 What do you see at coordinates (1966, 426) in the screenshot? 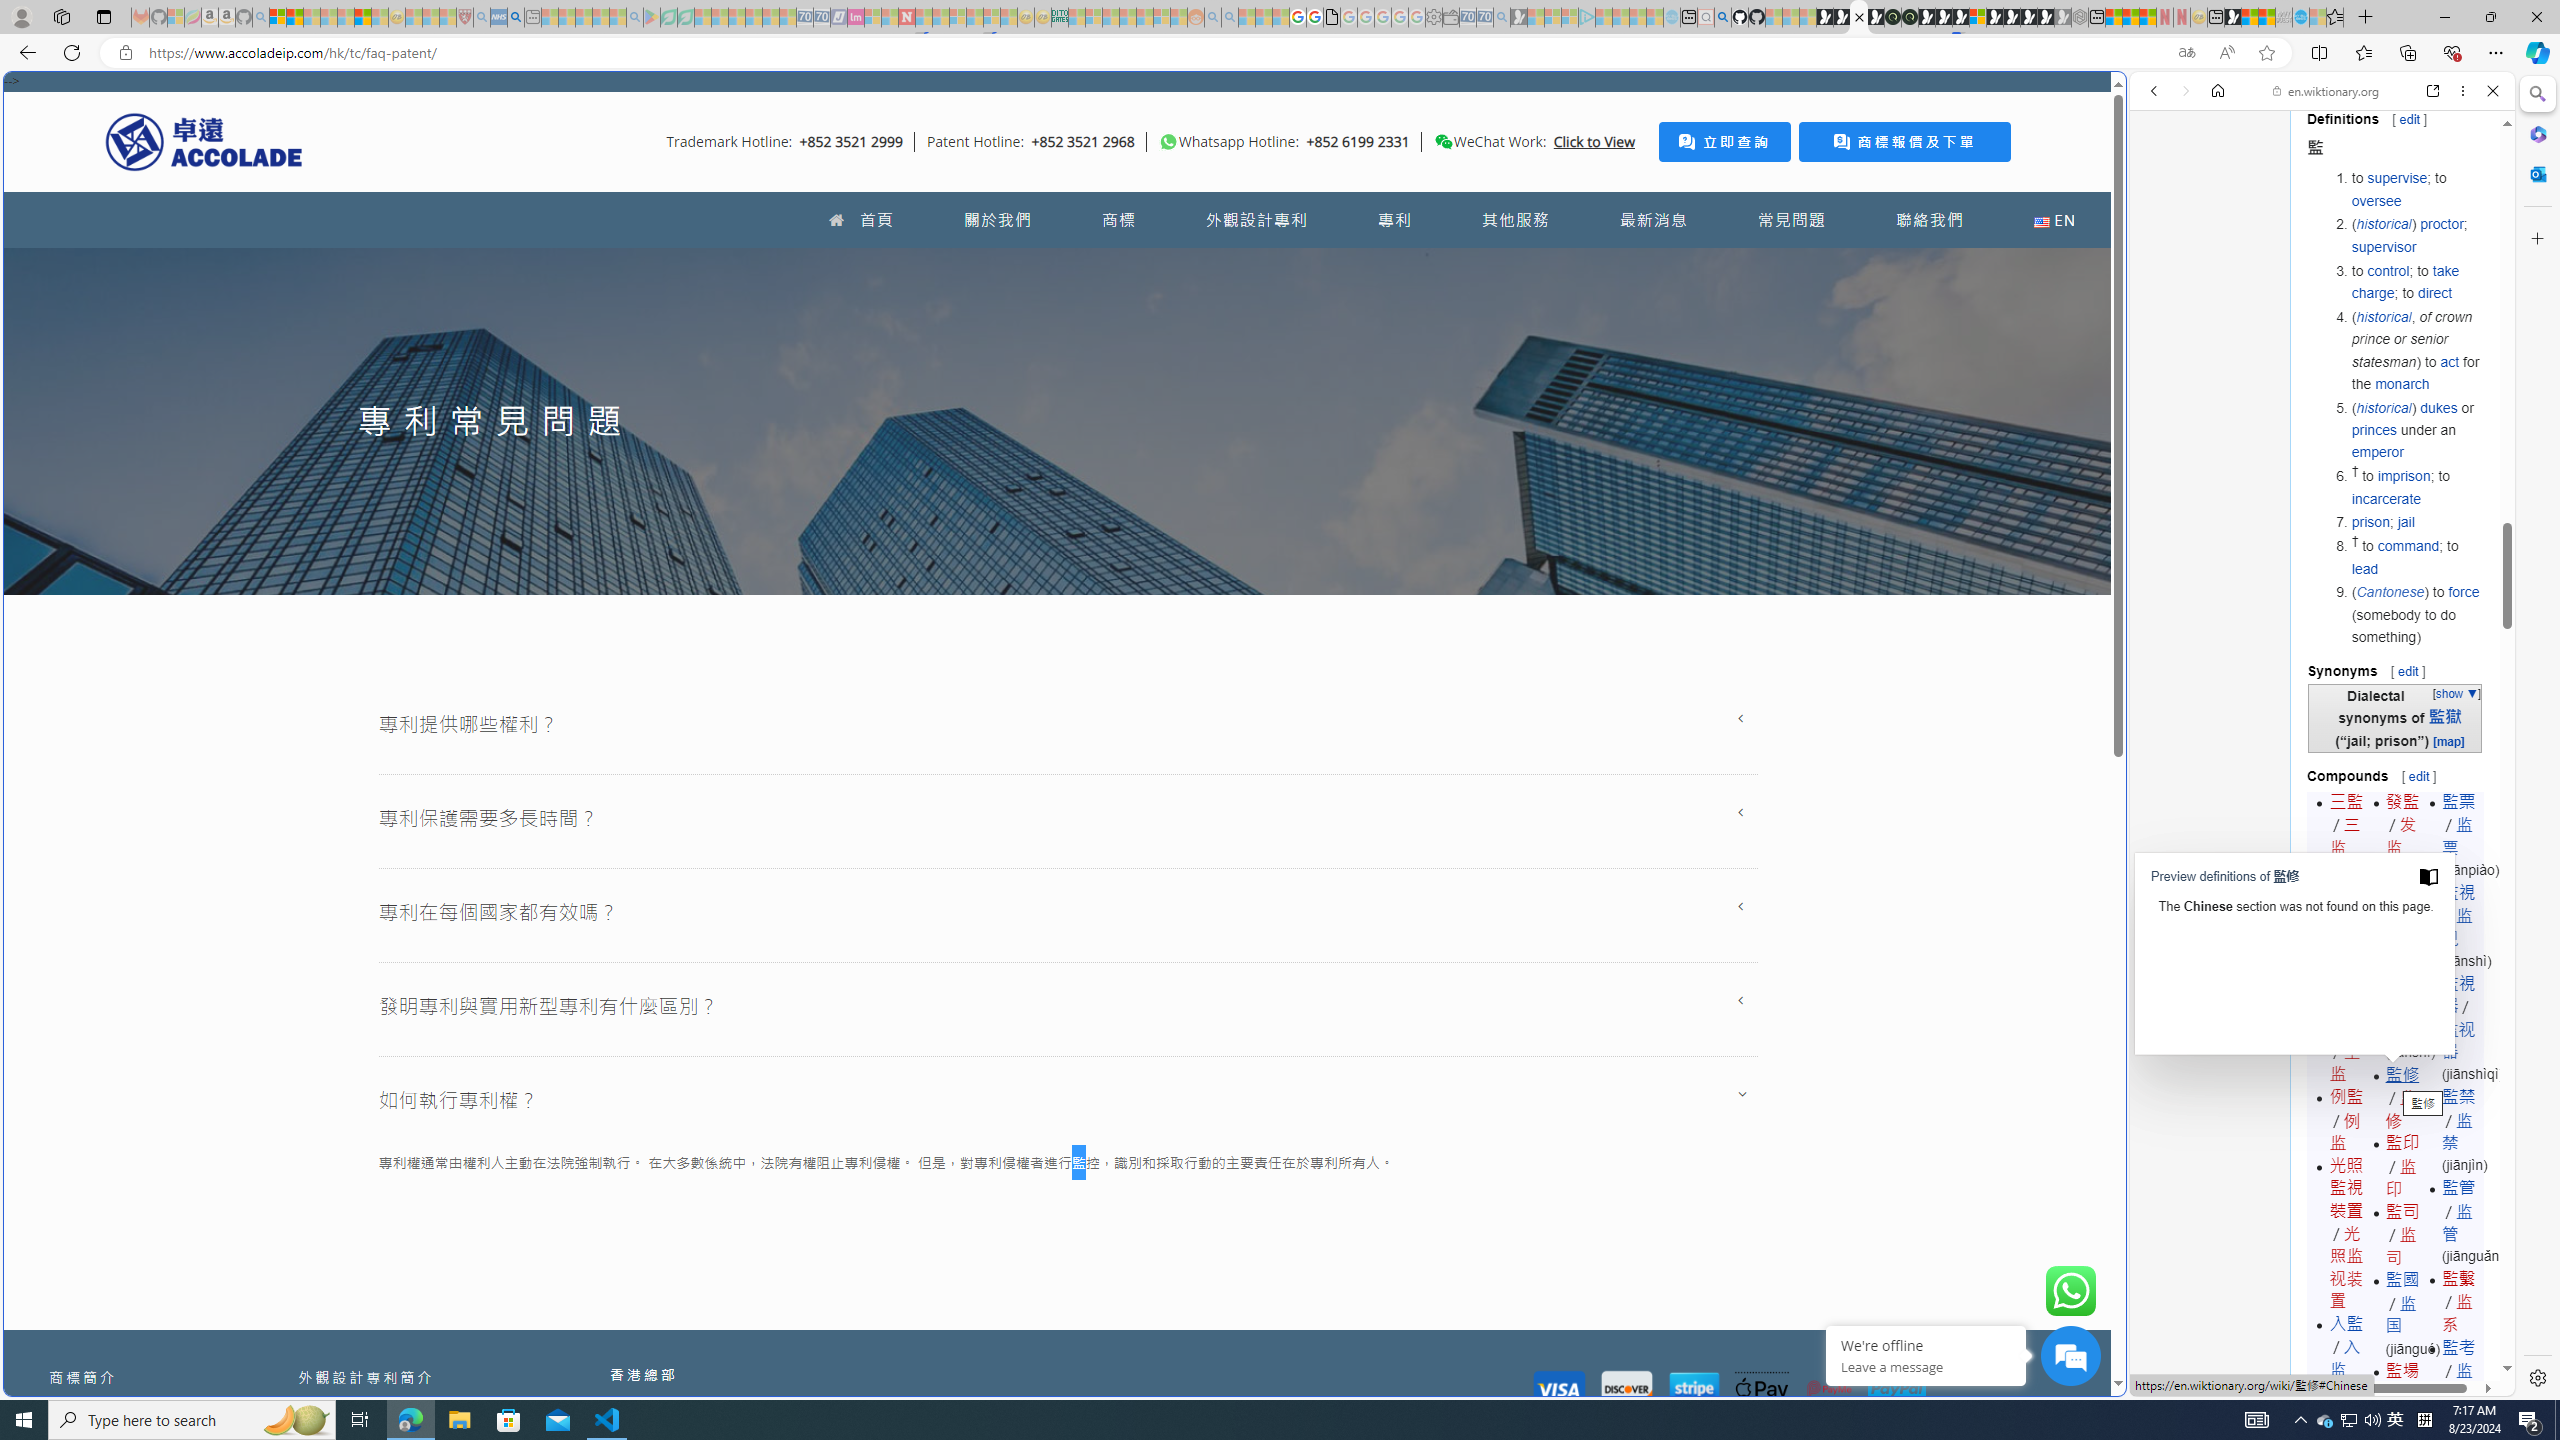
I see `Home | Sky Blue Bikes - Sky Blue Bikes` at bounding box center [1966, 426].